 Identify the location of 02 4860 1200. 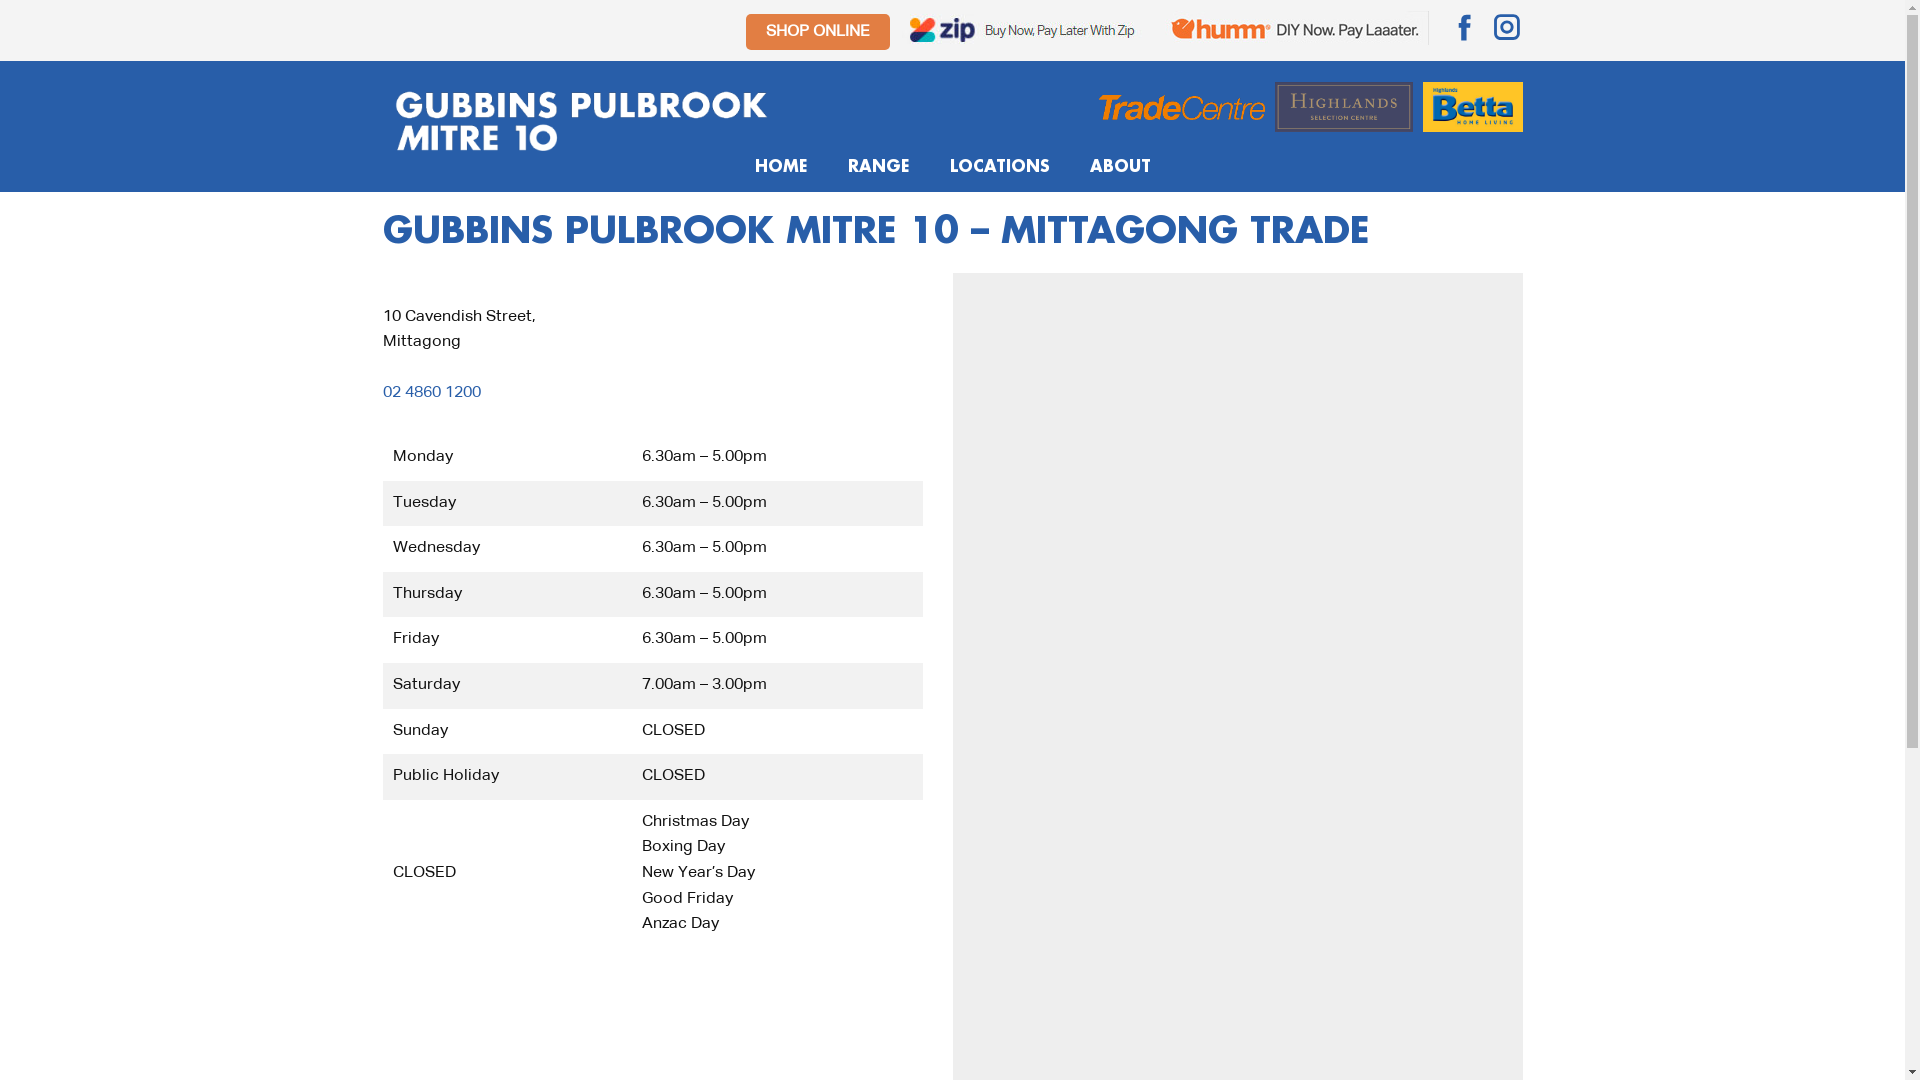
(431, 404).